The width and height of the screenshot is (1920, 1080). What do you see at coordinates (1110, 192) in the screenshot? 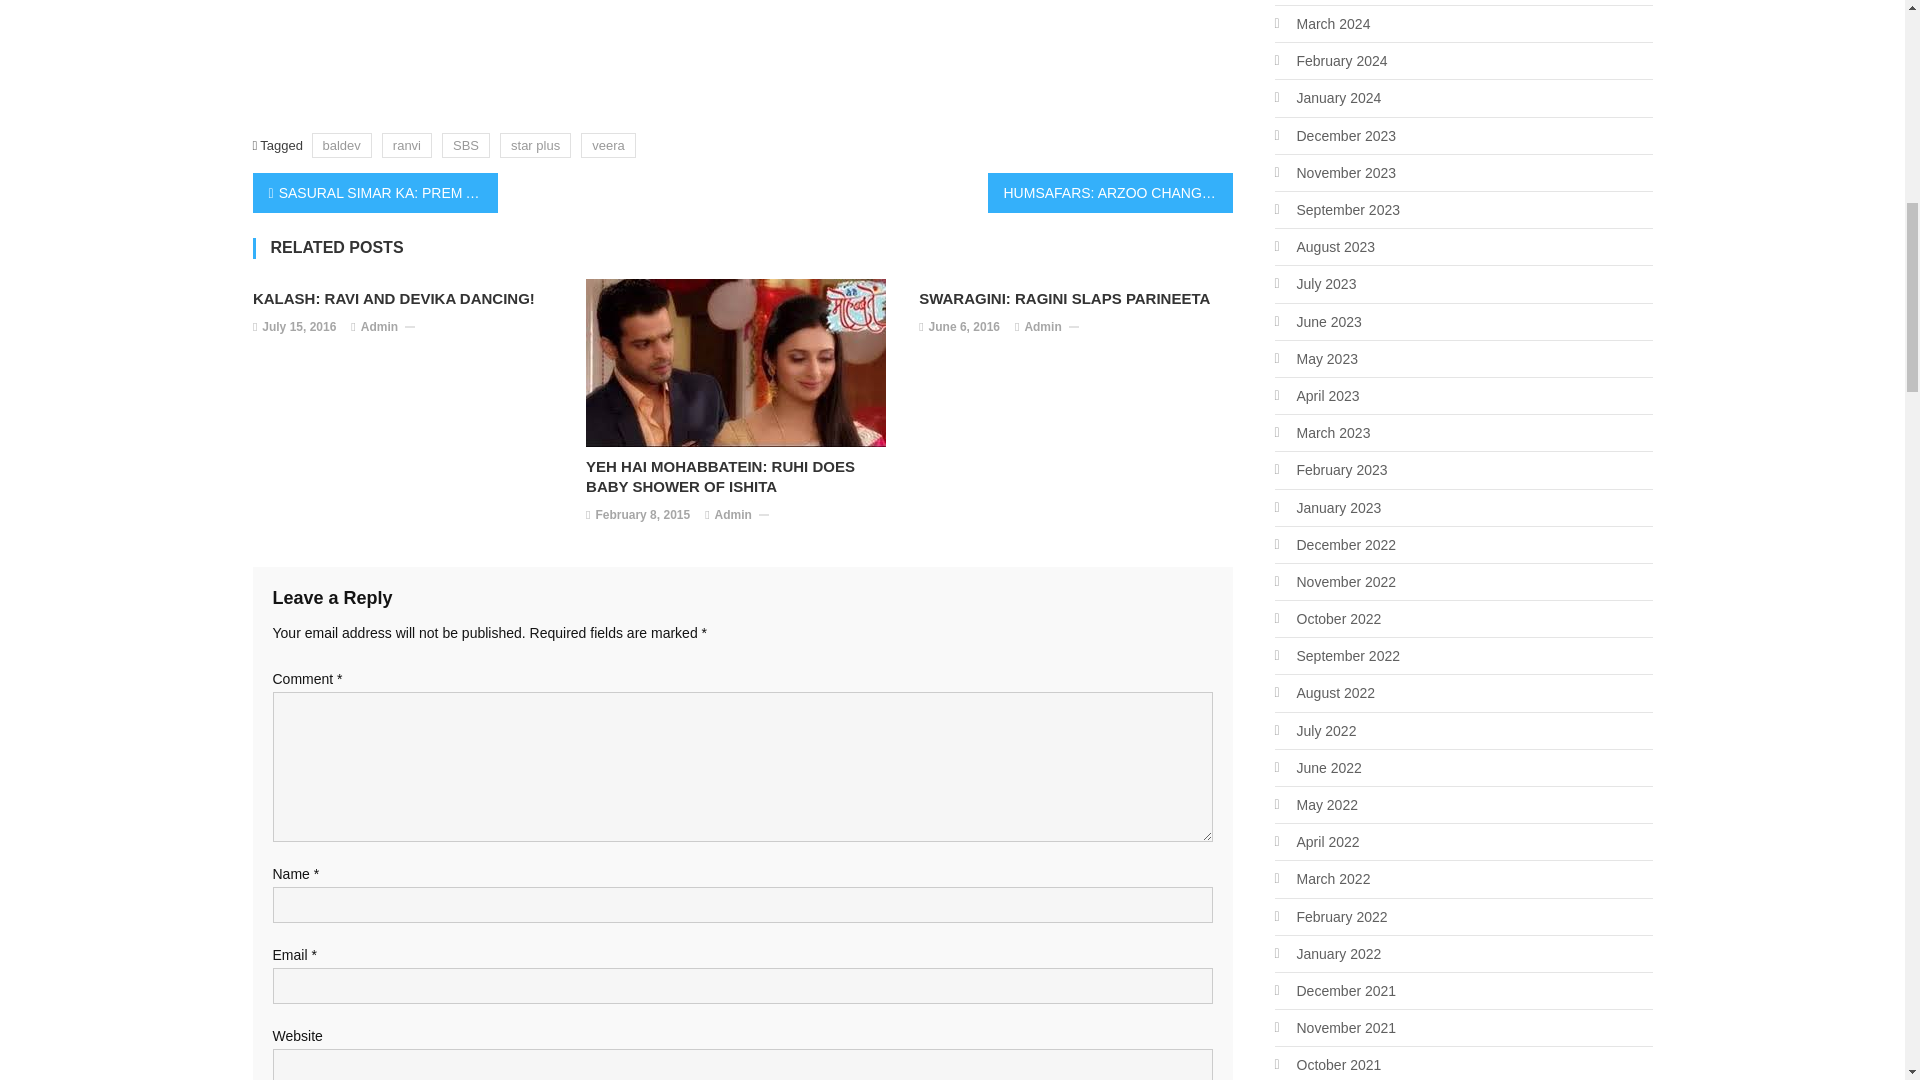
I see `HUMSAFARS: ARZOO CHANGED HER PROFESSION TO NEWS REPORTER` at bounding box center [1110, 192].